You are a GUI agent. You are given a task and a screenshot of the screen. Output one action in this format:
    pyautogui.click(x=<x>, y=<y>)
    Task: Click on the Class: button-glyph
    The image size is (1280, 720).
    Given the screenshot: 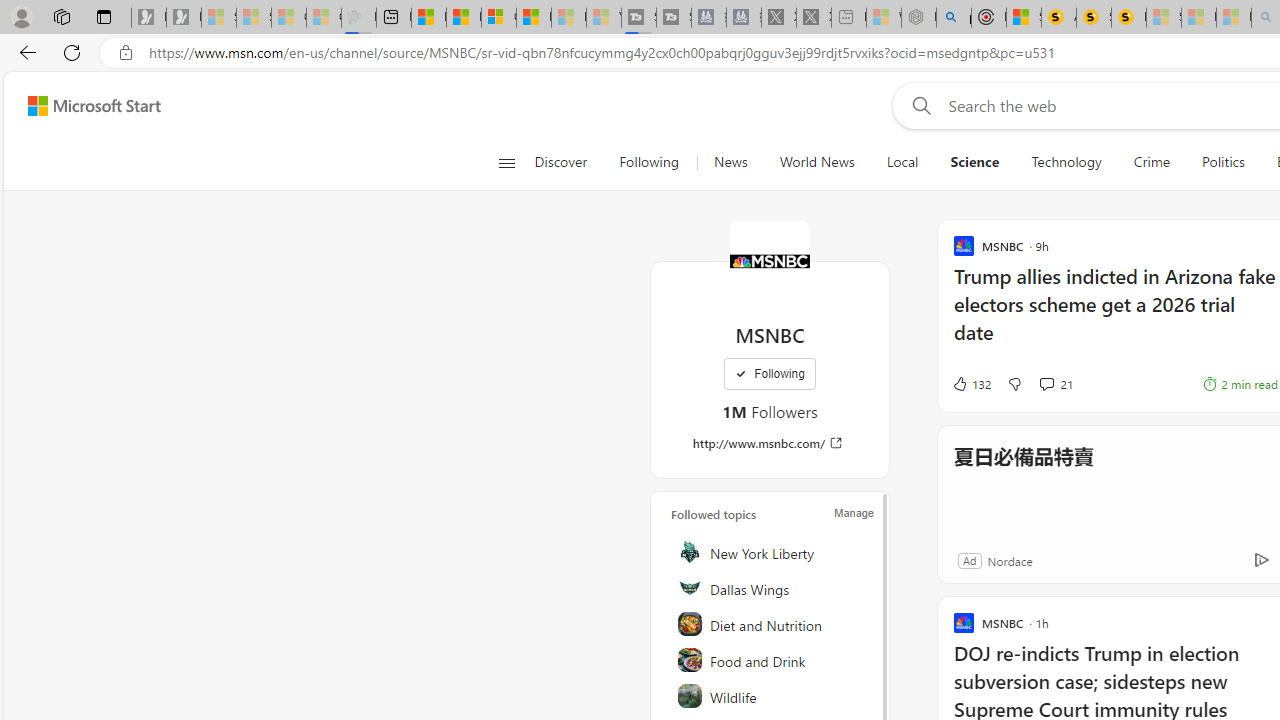 What is the action you would take?
    pyautogui.click(x=506, y=162)
    